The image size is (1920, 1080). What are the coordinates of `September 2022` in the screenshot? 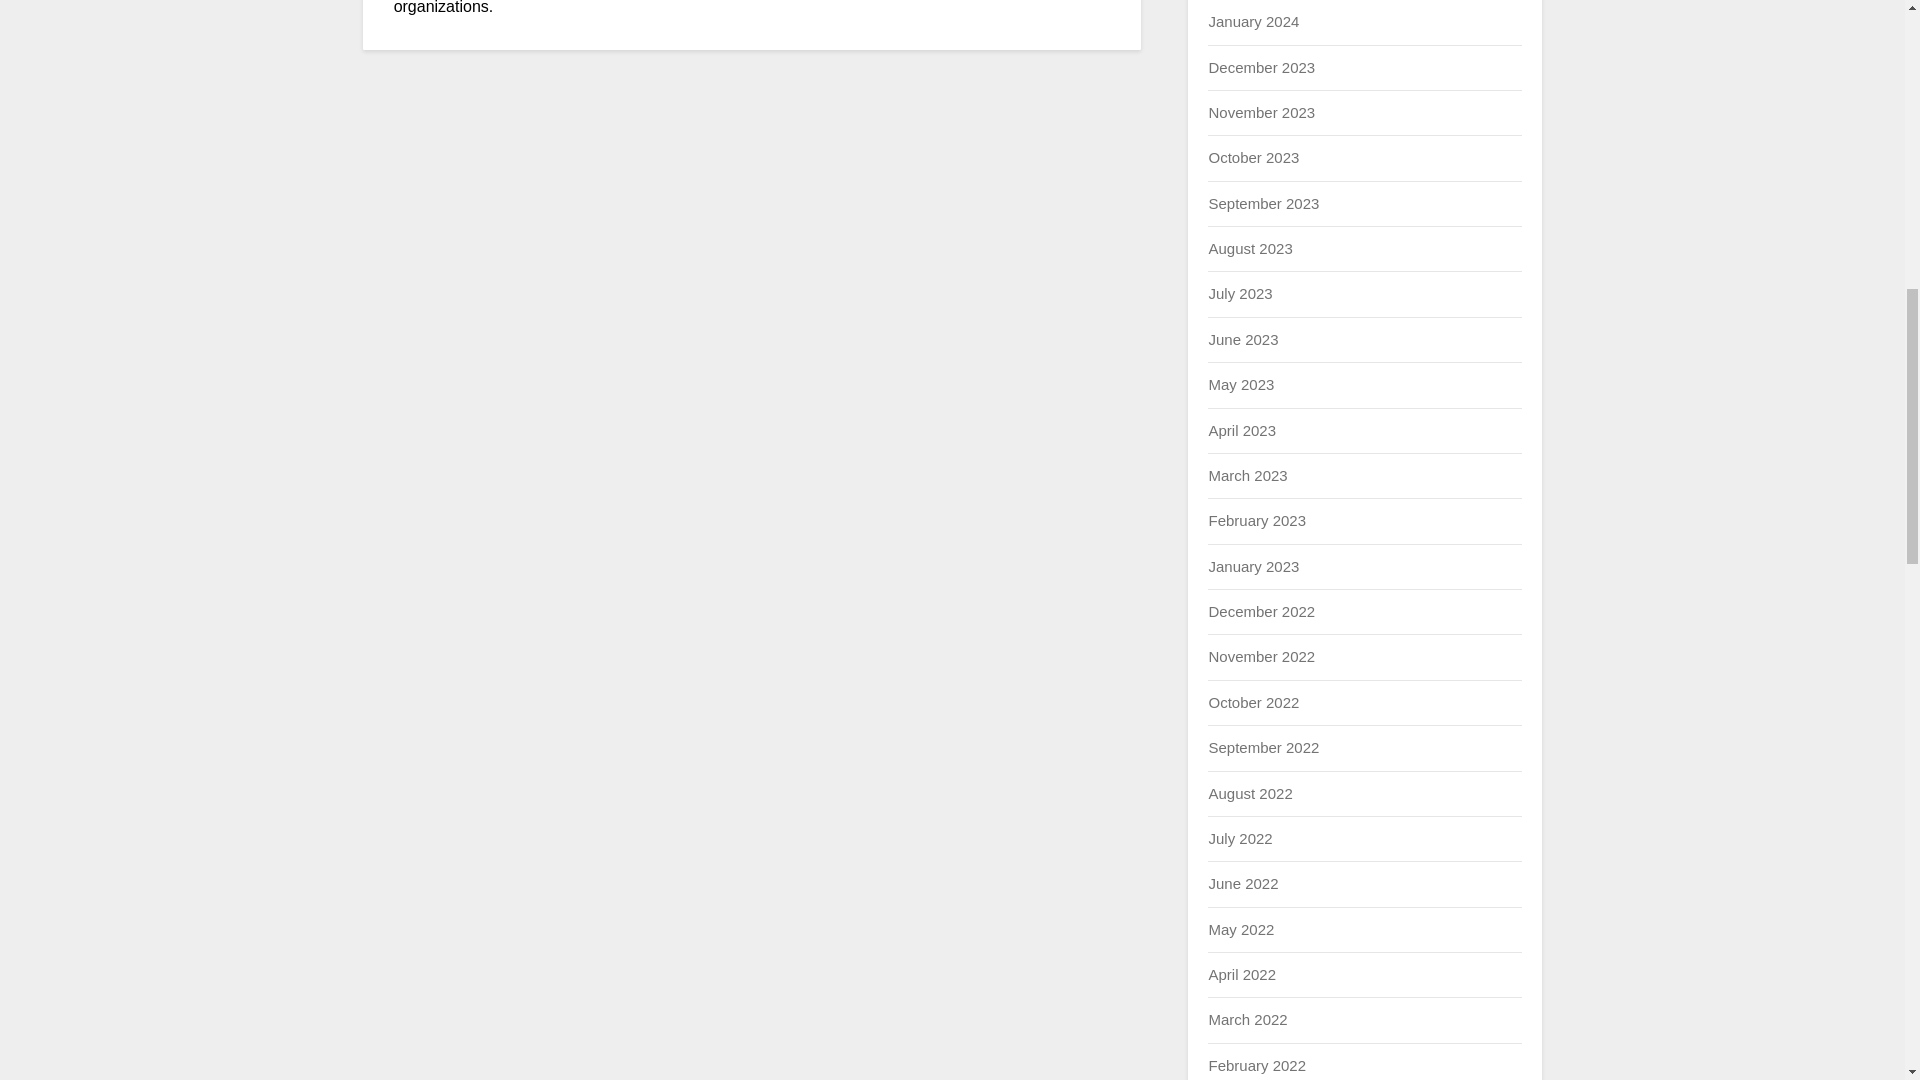 It's located at (1263, 747).